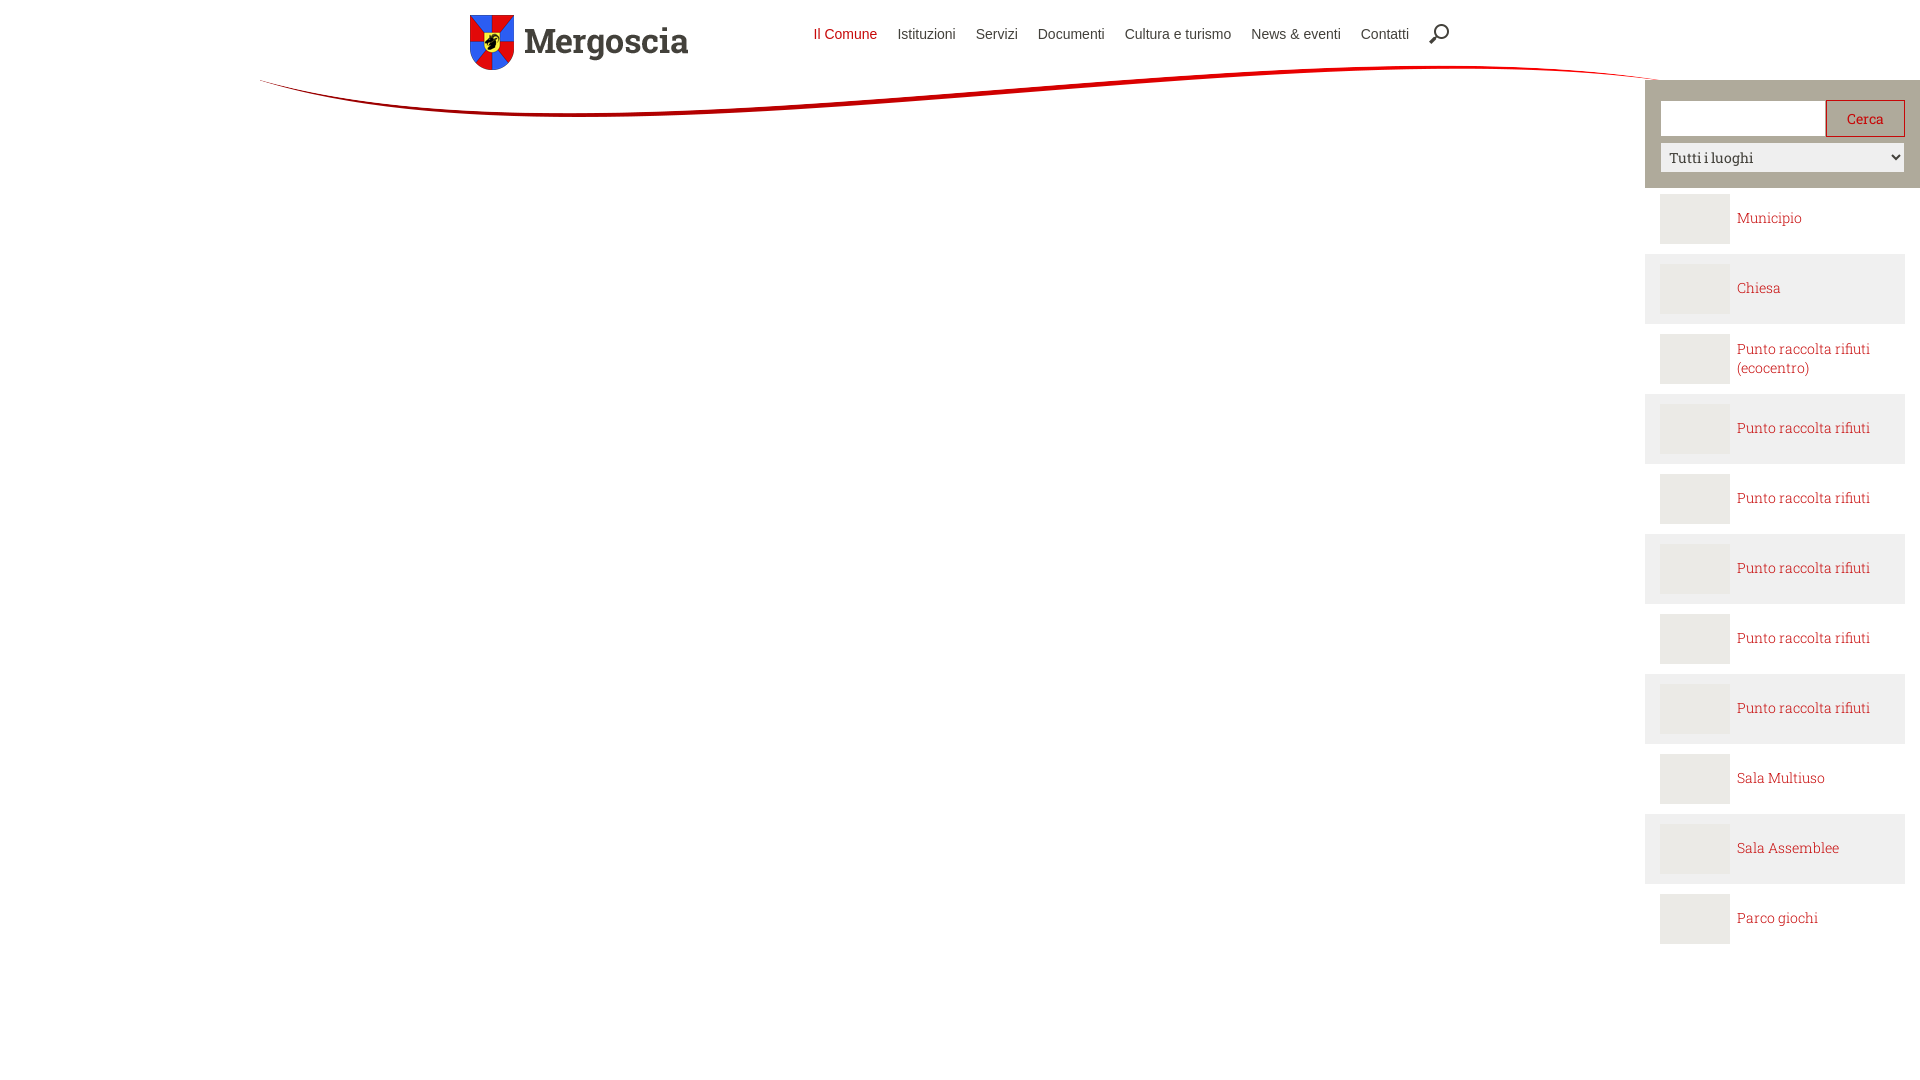 This screenshot has width=1920, height=1080. Describe the element at coordinates (1662, 903) in the screenshot. I see ` ` at that location.